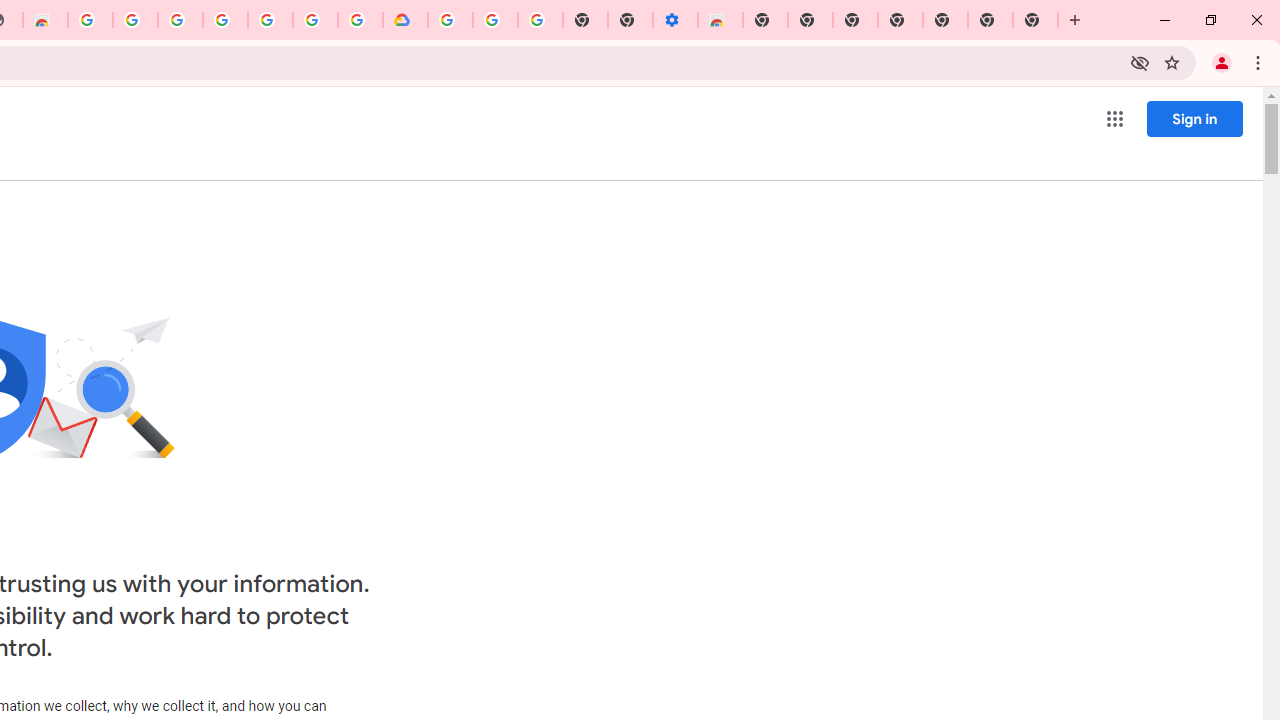  I want to click on Chrome Web Store - Household, so click(45, 20).